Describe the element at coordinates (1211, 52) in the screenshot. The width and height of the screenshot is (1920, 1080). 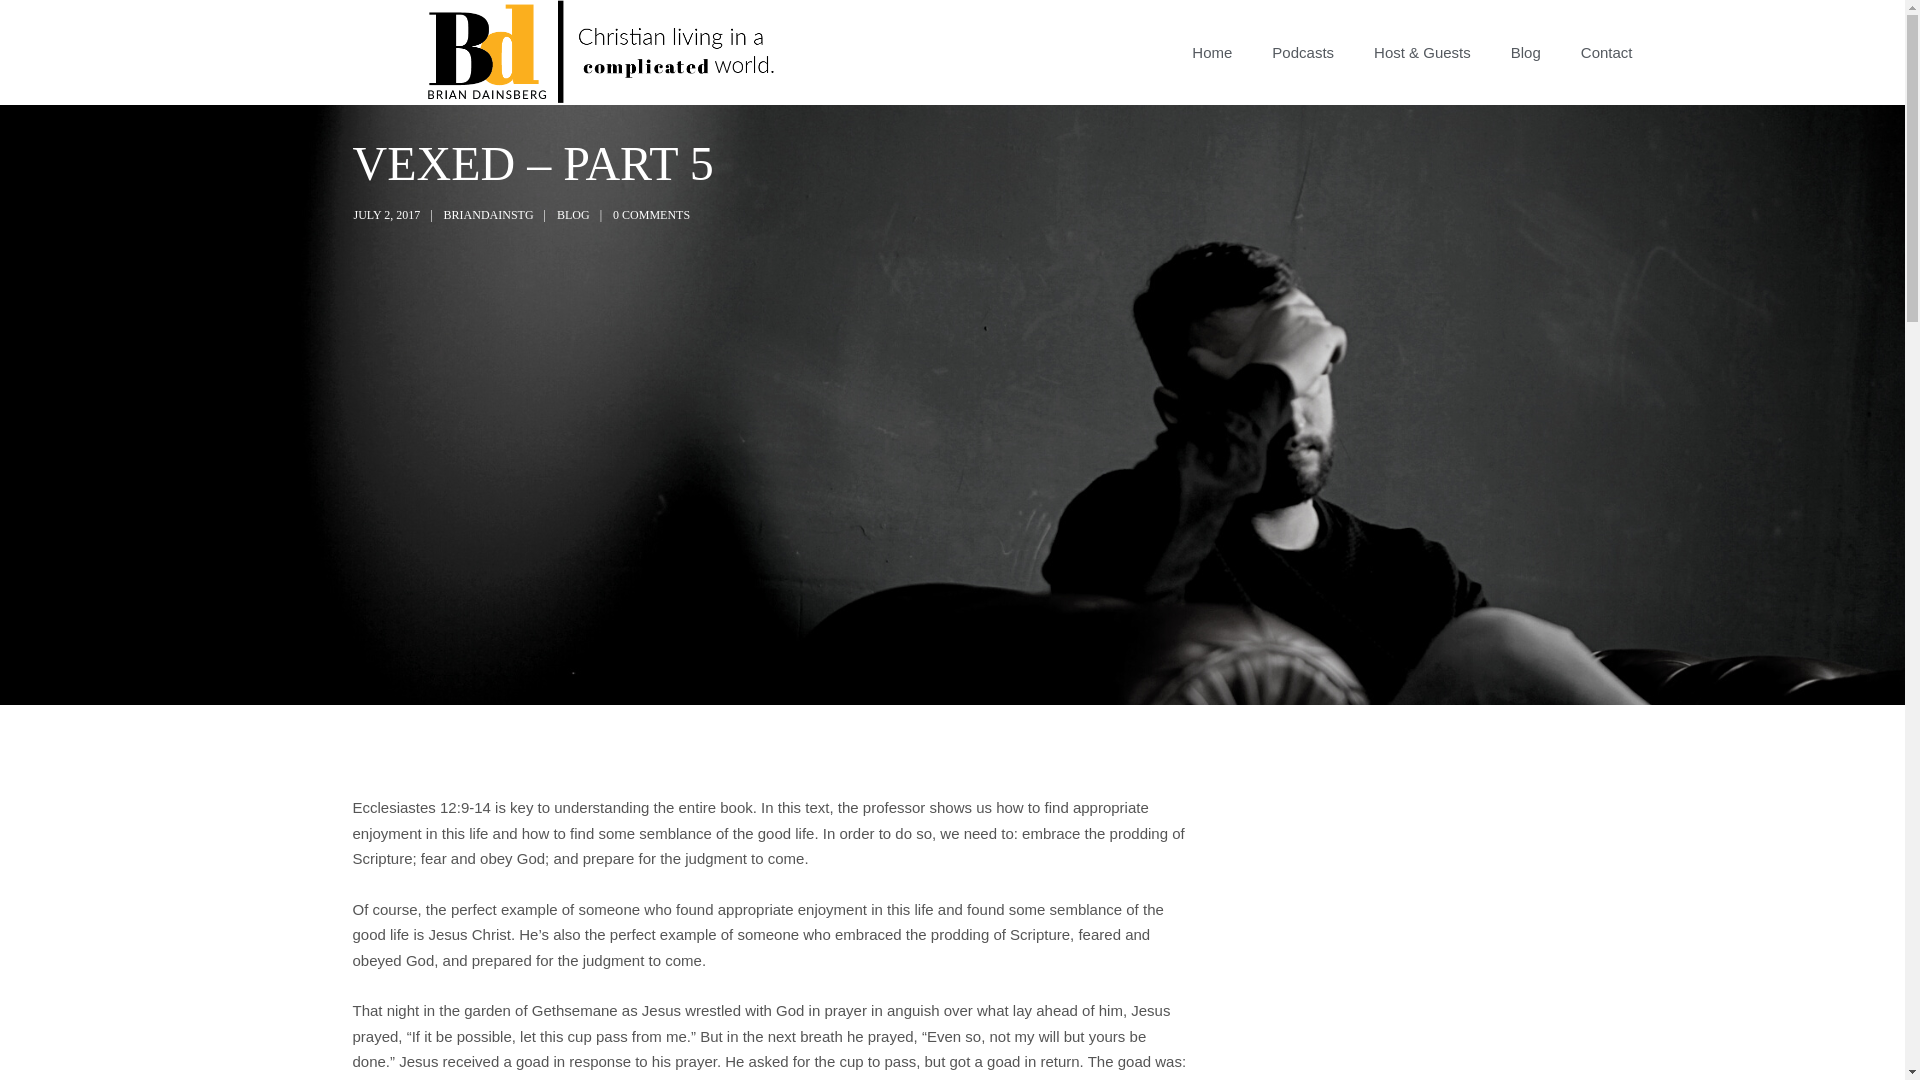
I see `Home` at that location.